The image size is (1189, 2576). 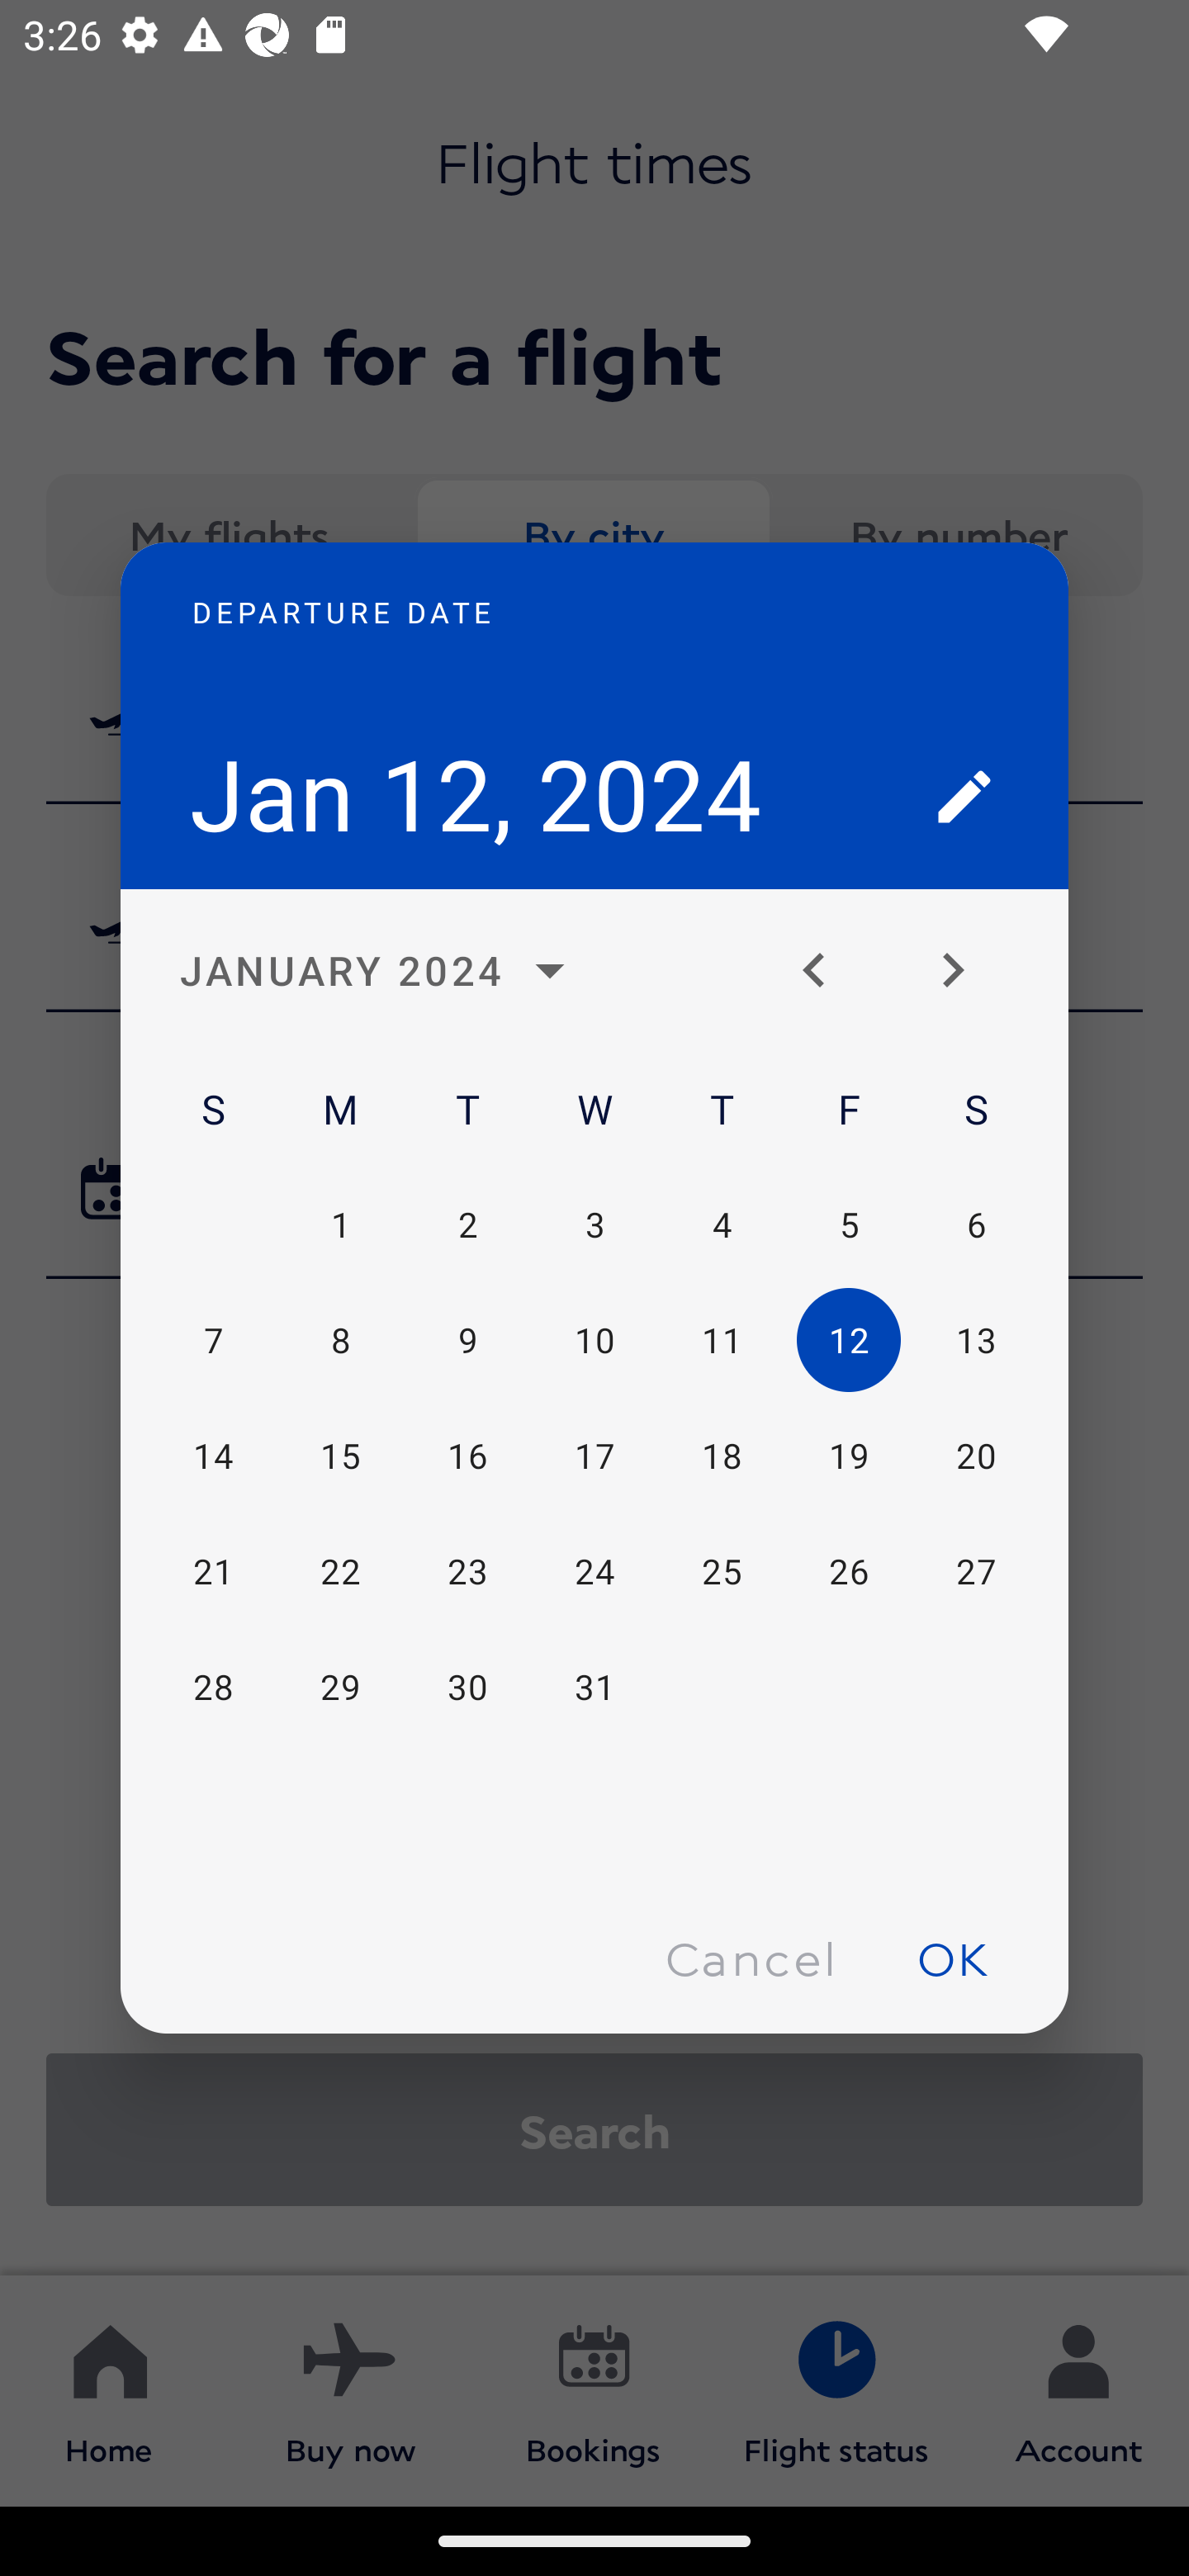 I want to click on 4 Thu, Jan 4, so click(x=722, y=1224).